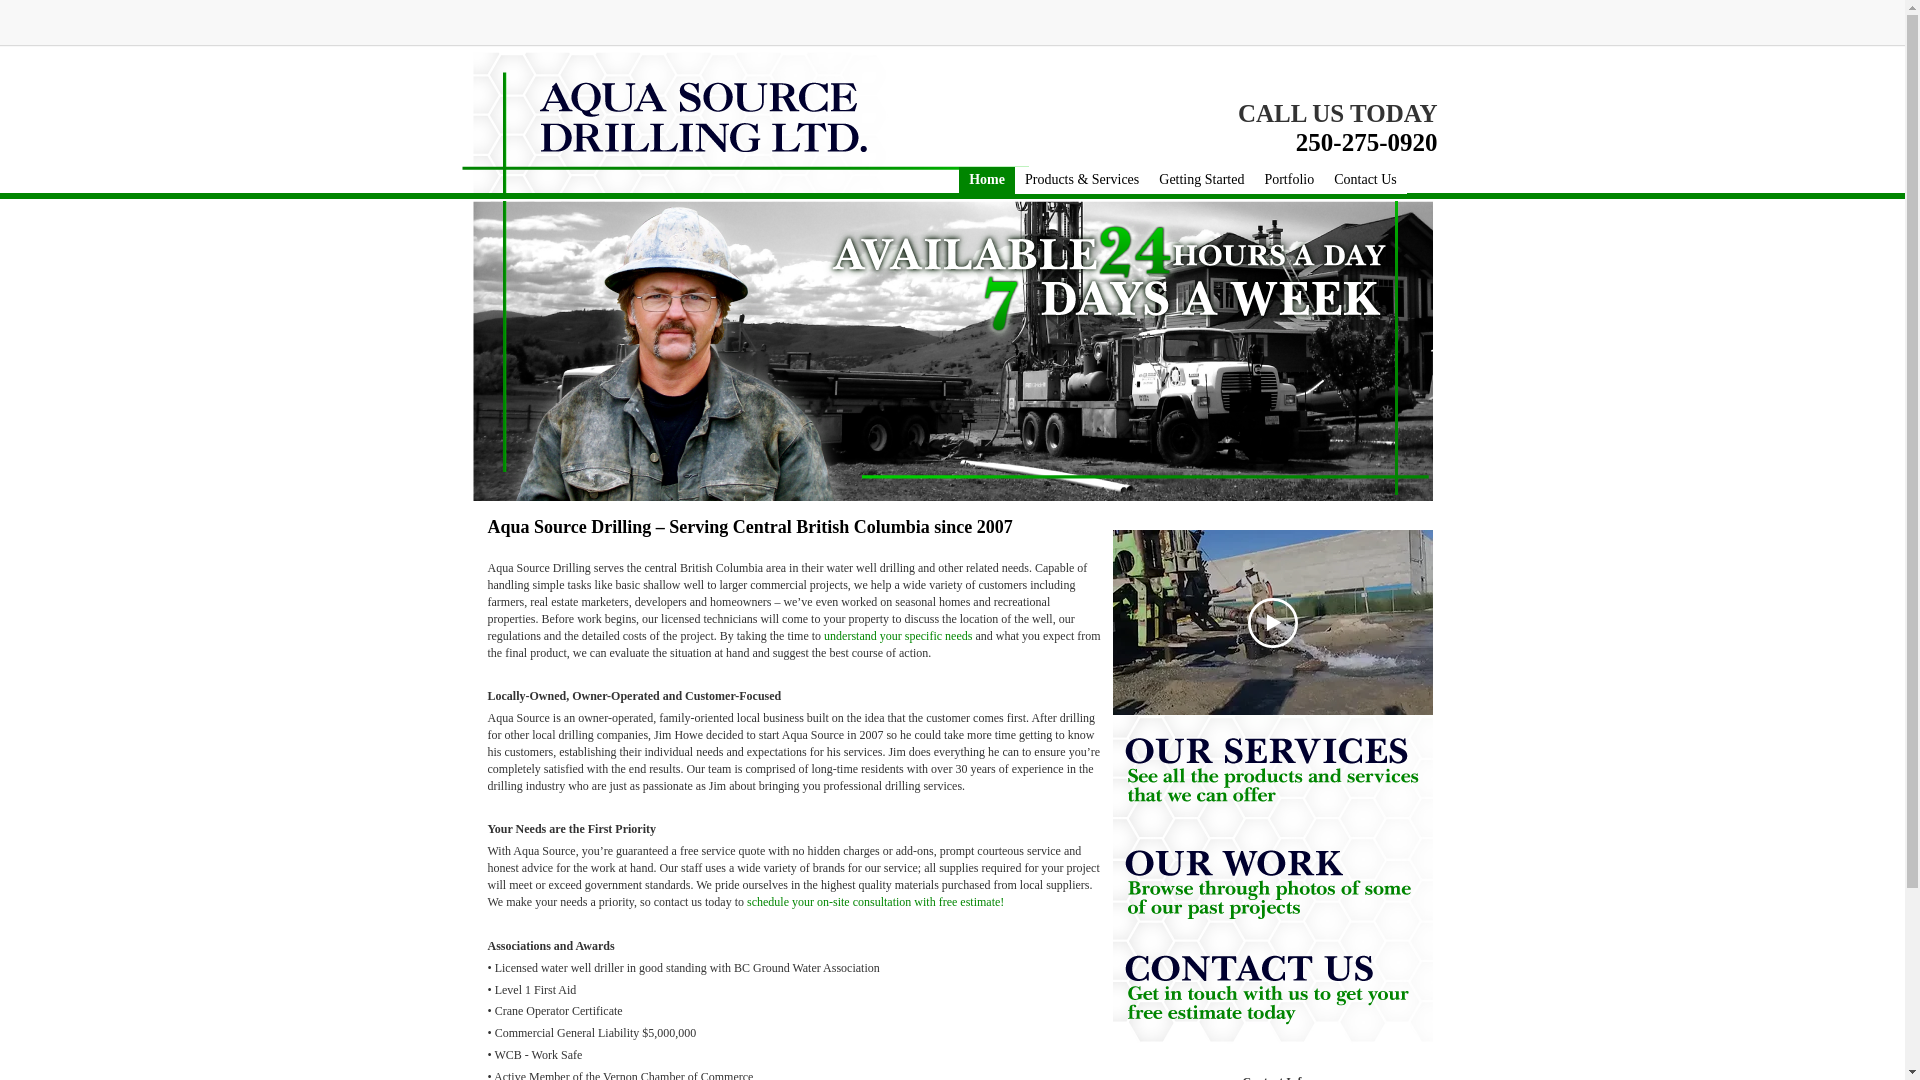 The width and height of the screenshot is (1920, 1080). Describe the element at coordinates (1200, 180) in the screenshot. I see `Getting Started` at that location.